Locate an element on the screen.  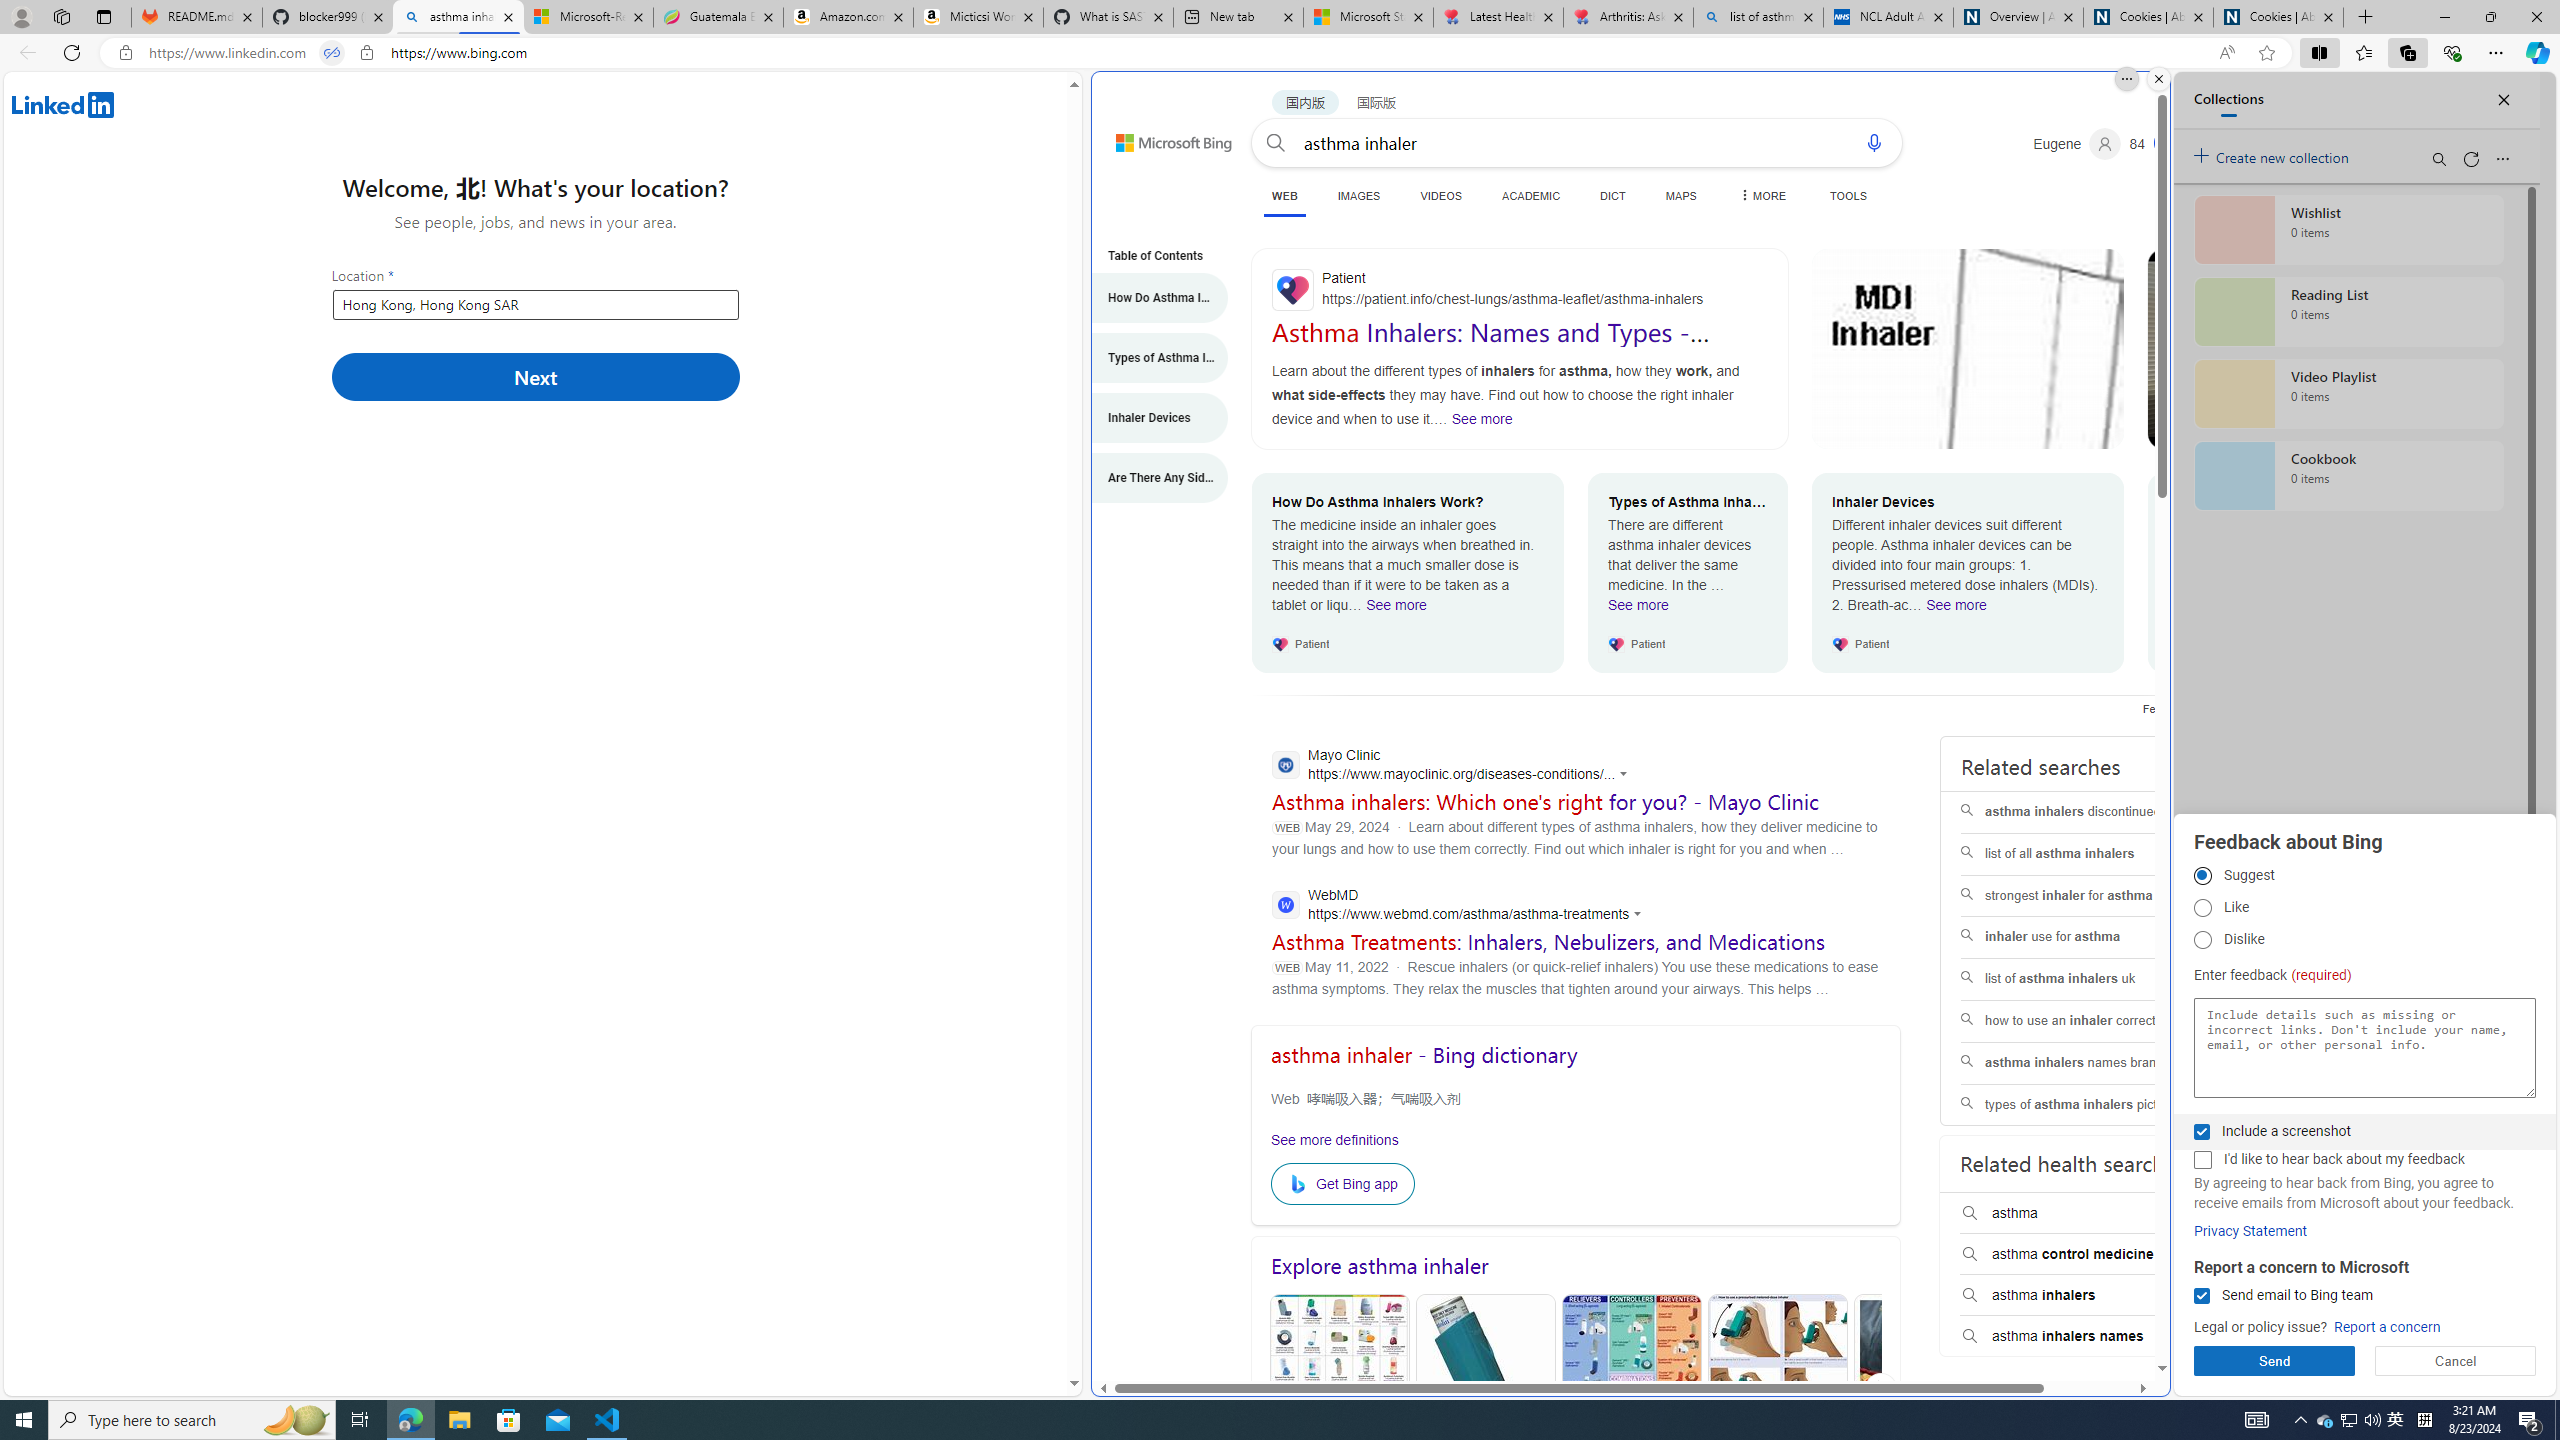
Like is located at coordinates (2202, 908).